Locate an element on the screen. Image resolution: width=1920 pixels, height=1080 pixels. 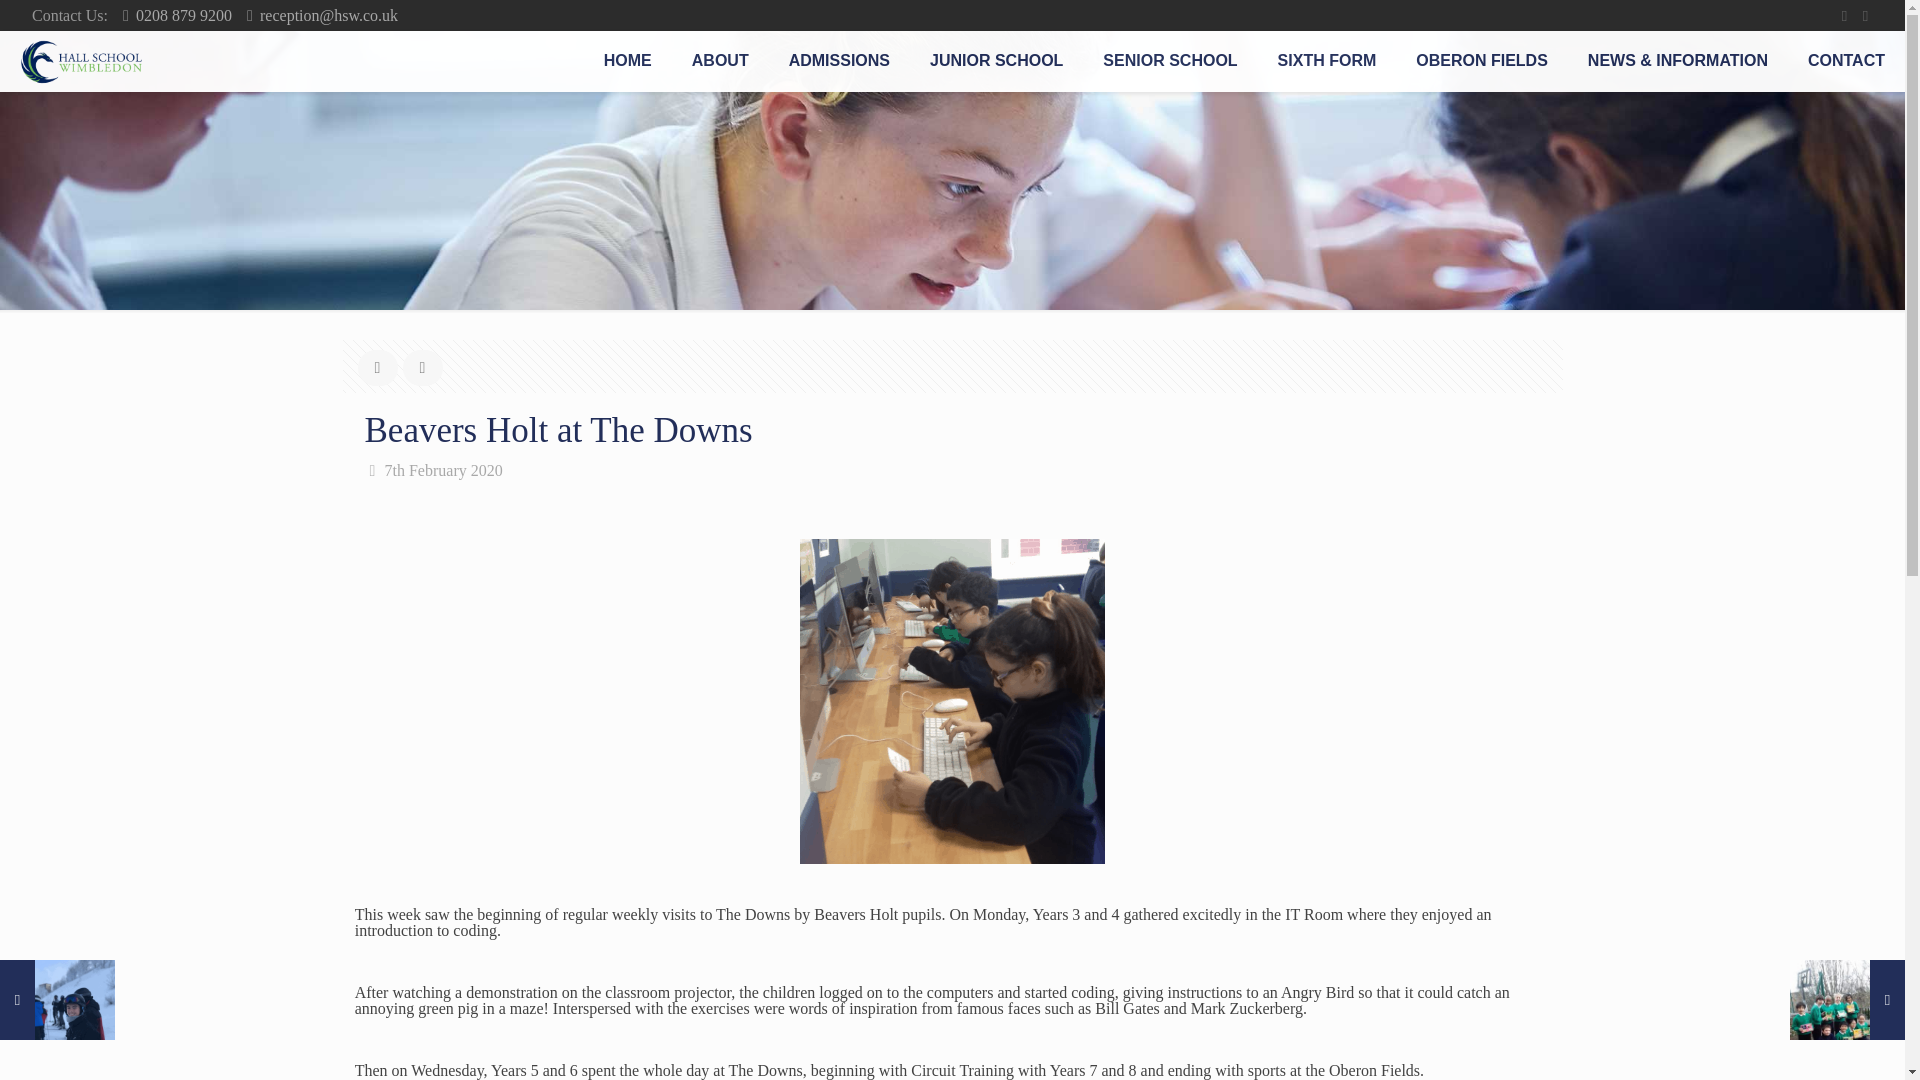
Hall School Wimbledon is located at coordinates (80, 60).